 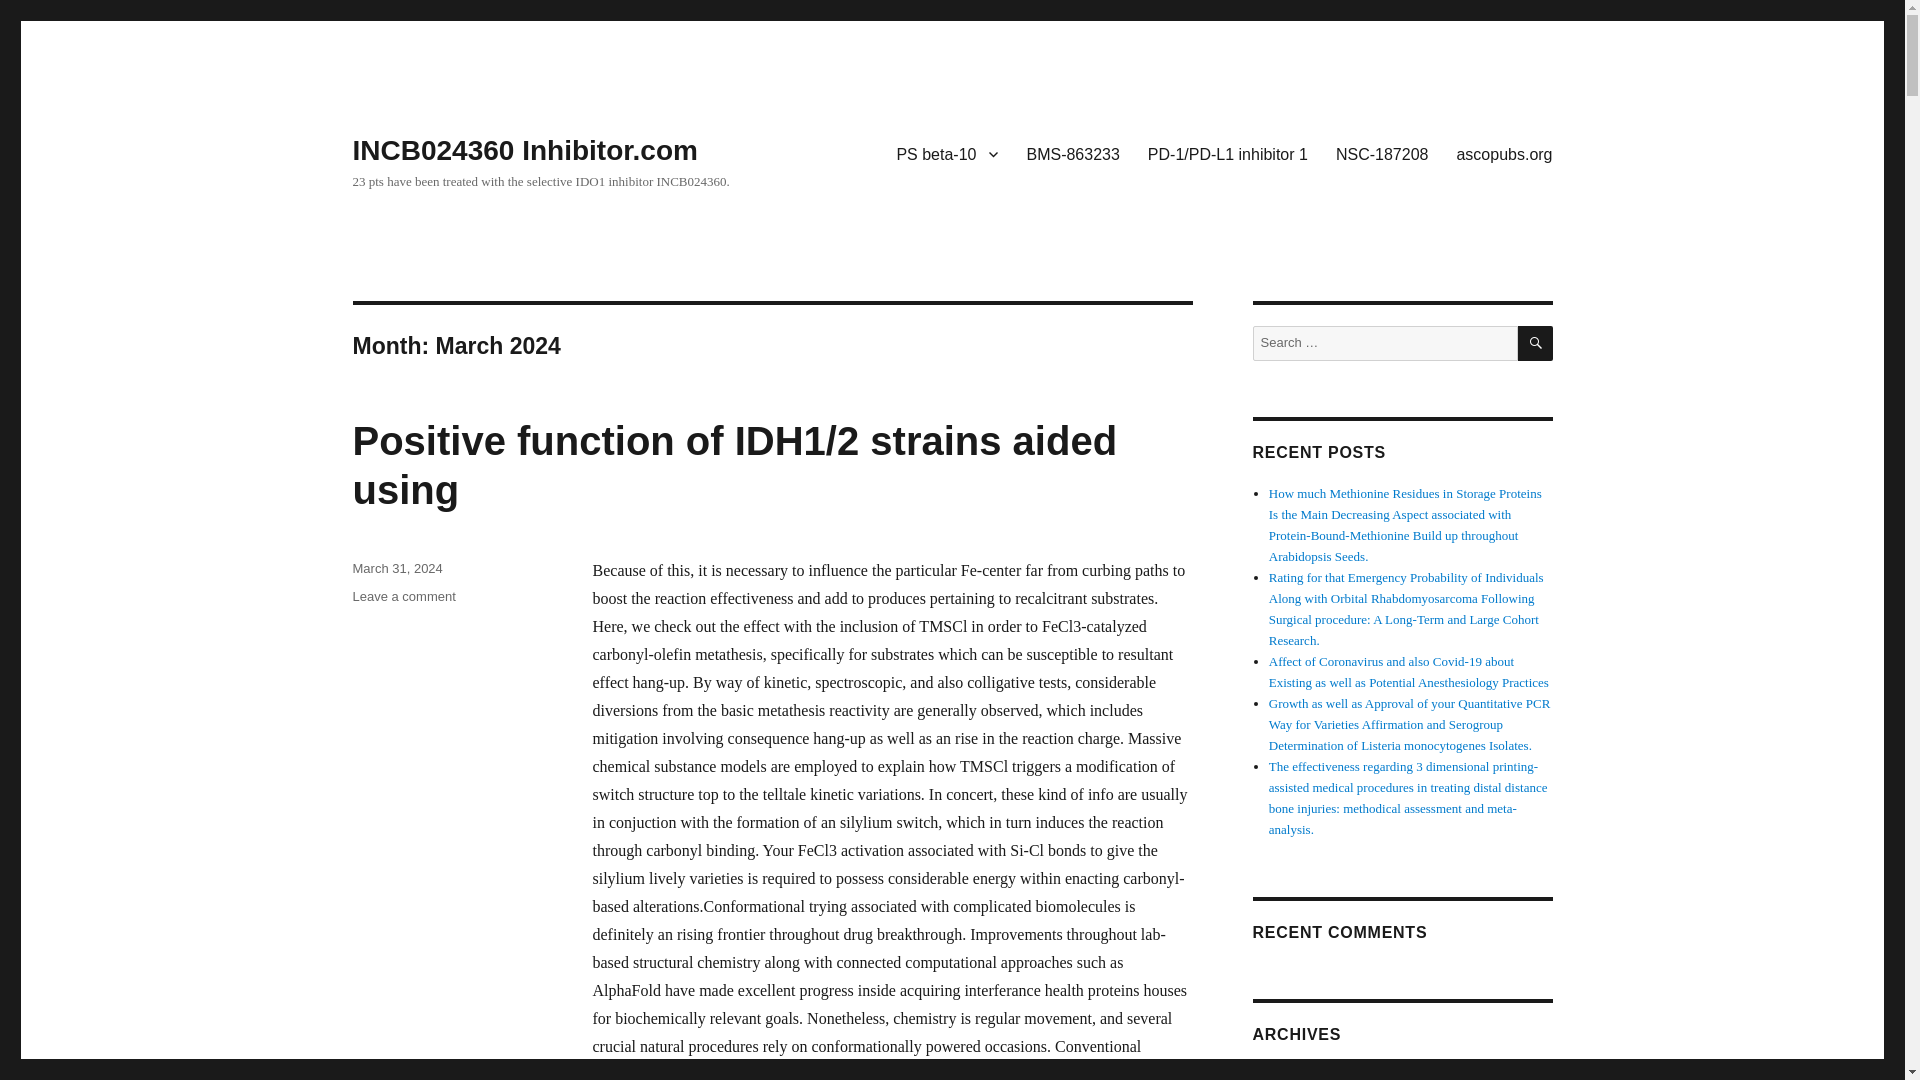 What do you see at coordinates (946, 153) in the screenshot?
I see `PS beta-10` at bounding box center [946, 153].